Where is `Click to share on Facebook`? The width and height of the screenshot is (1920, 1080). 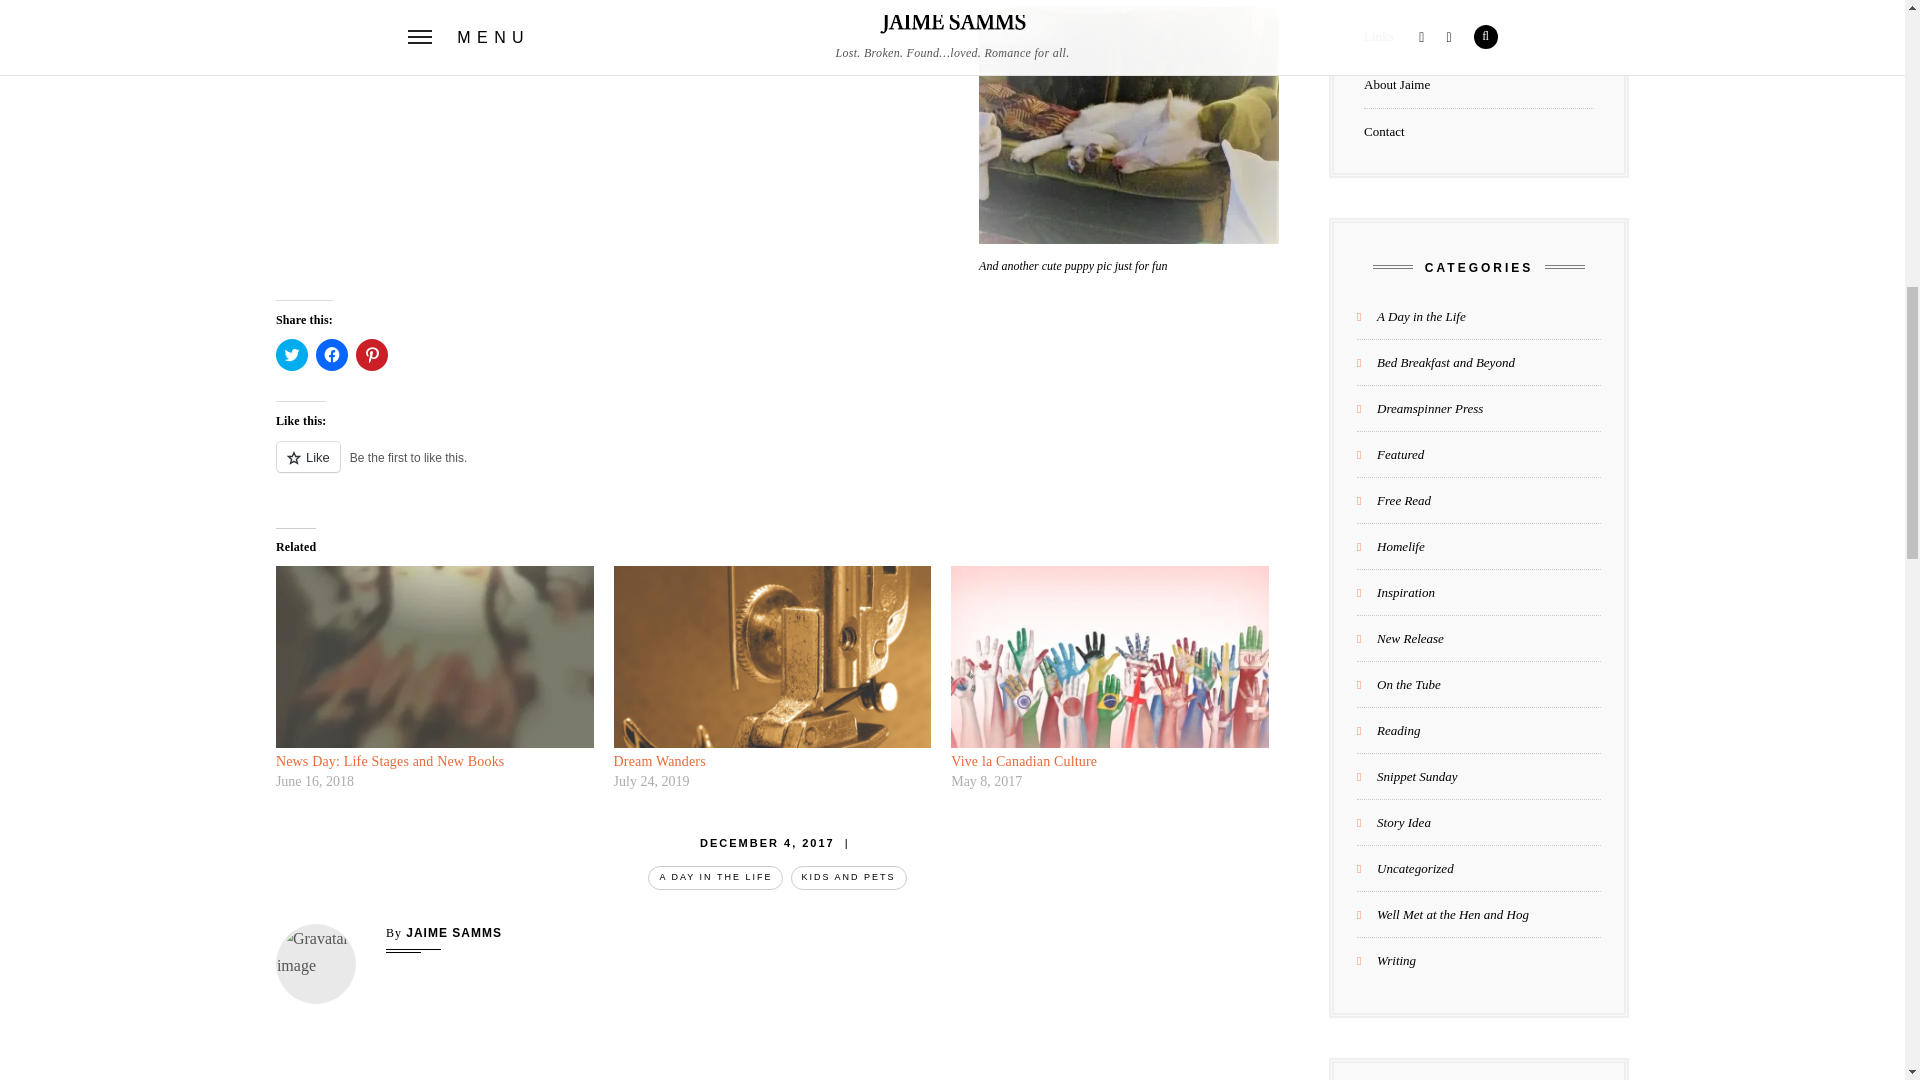 Click to share on Facebook is located at coordinates (332, 355).